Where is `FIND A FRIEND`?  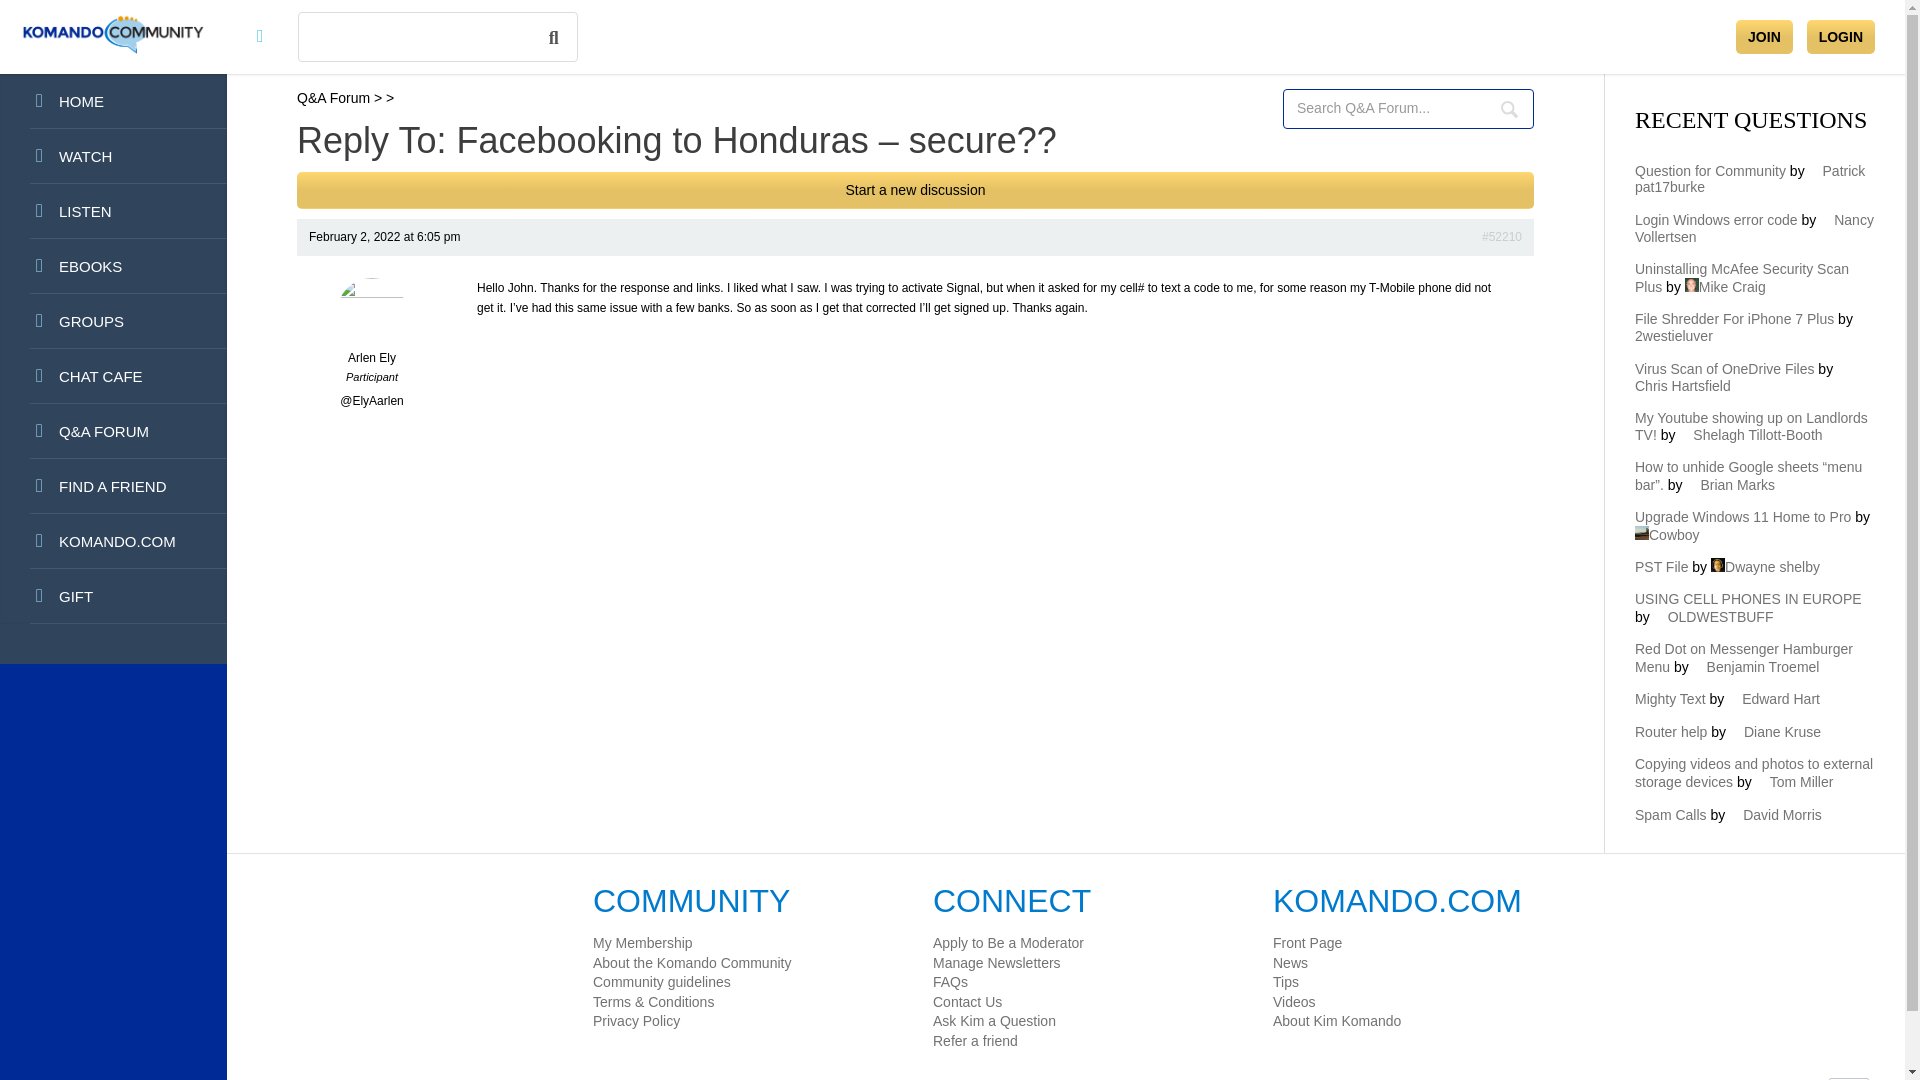 FIND A FRIEND is located at coordinates (113, 486).